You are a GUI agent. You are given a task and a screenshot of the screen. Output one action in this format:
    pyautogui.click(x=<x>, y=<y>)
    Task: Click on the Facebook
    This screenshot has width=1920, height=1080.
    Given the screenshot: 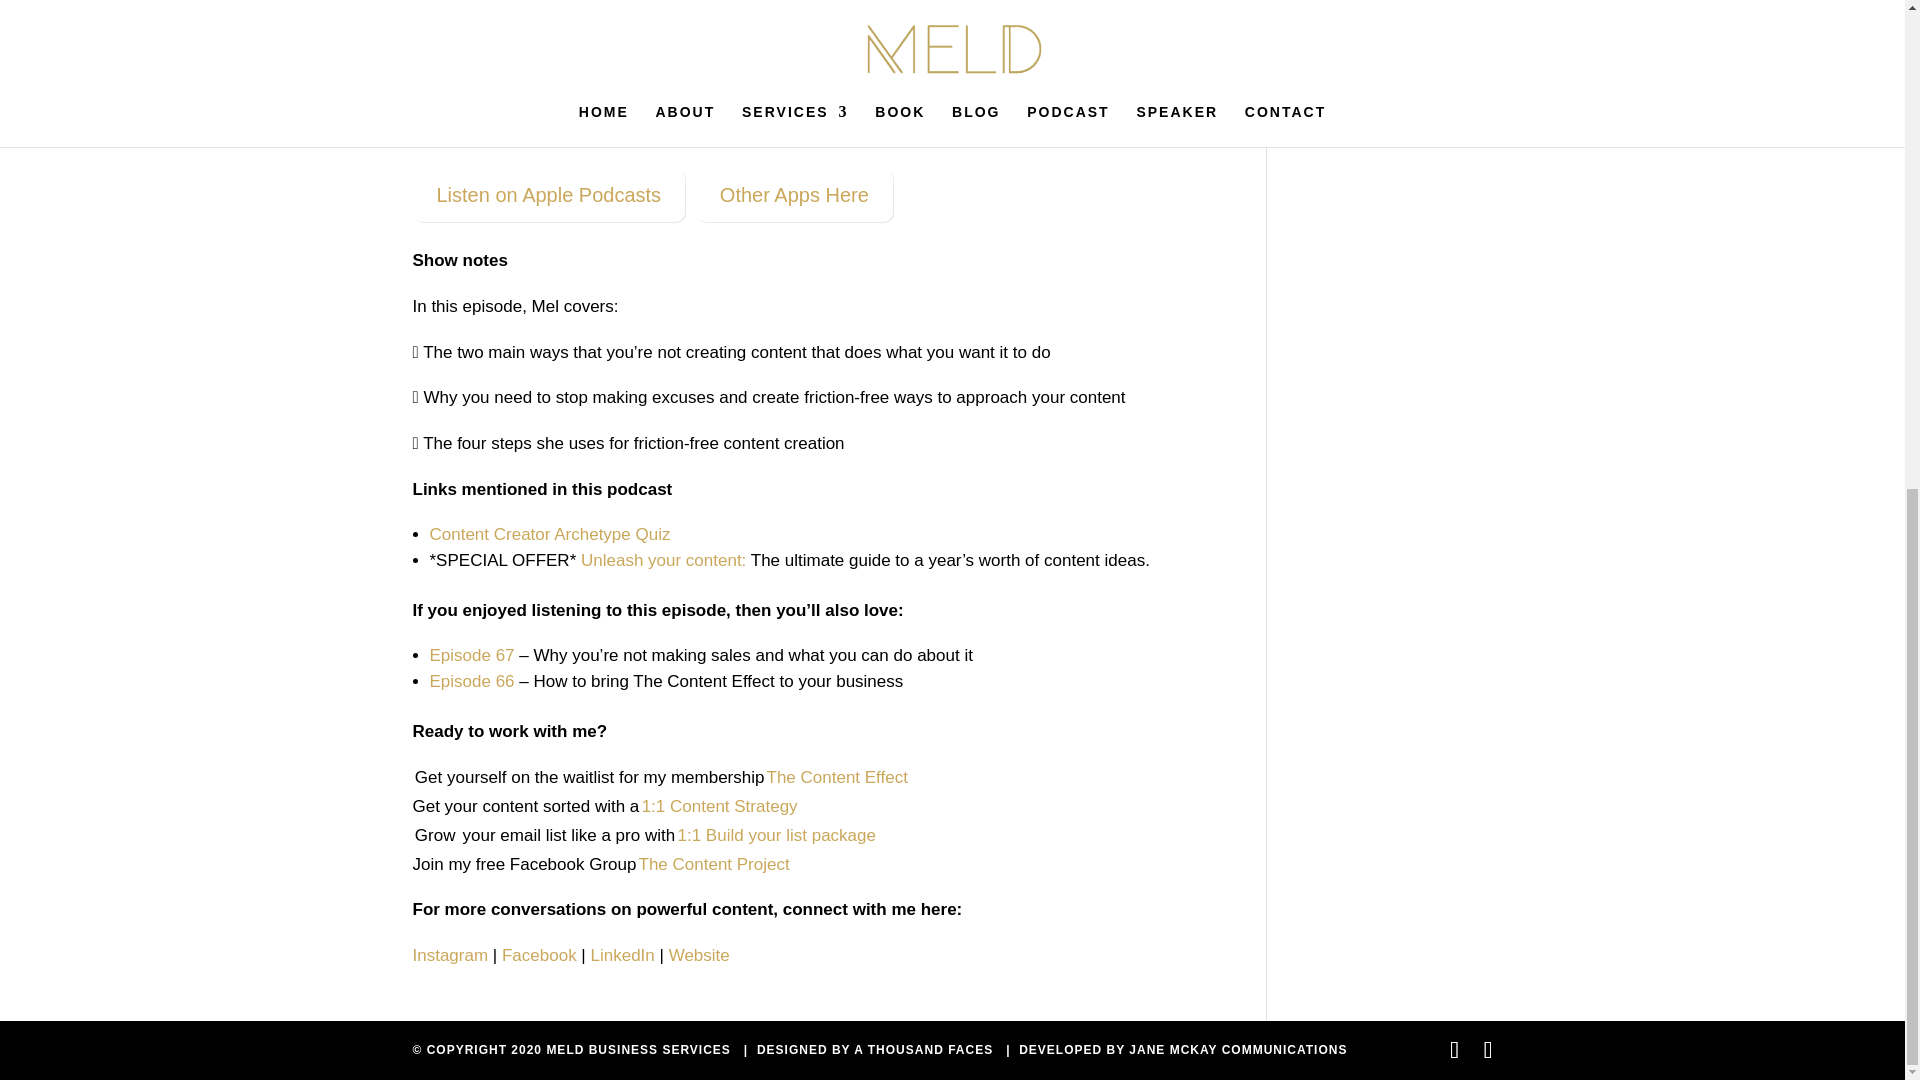 What is the action you would take?
    pyautogui.click(x=539, y=956)
    